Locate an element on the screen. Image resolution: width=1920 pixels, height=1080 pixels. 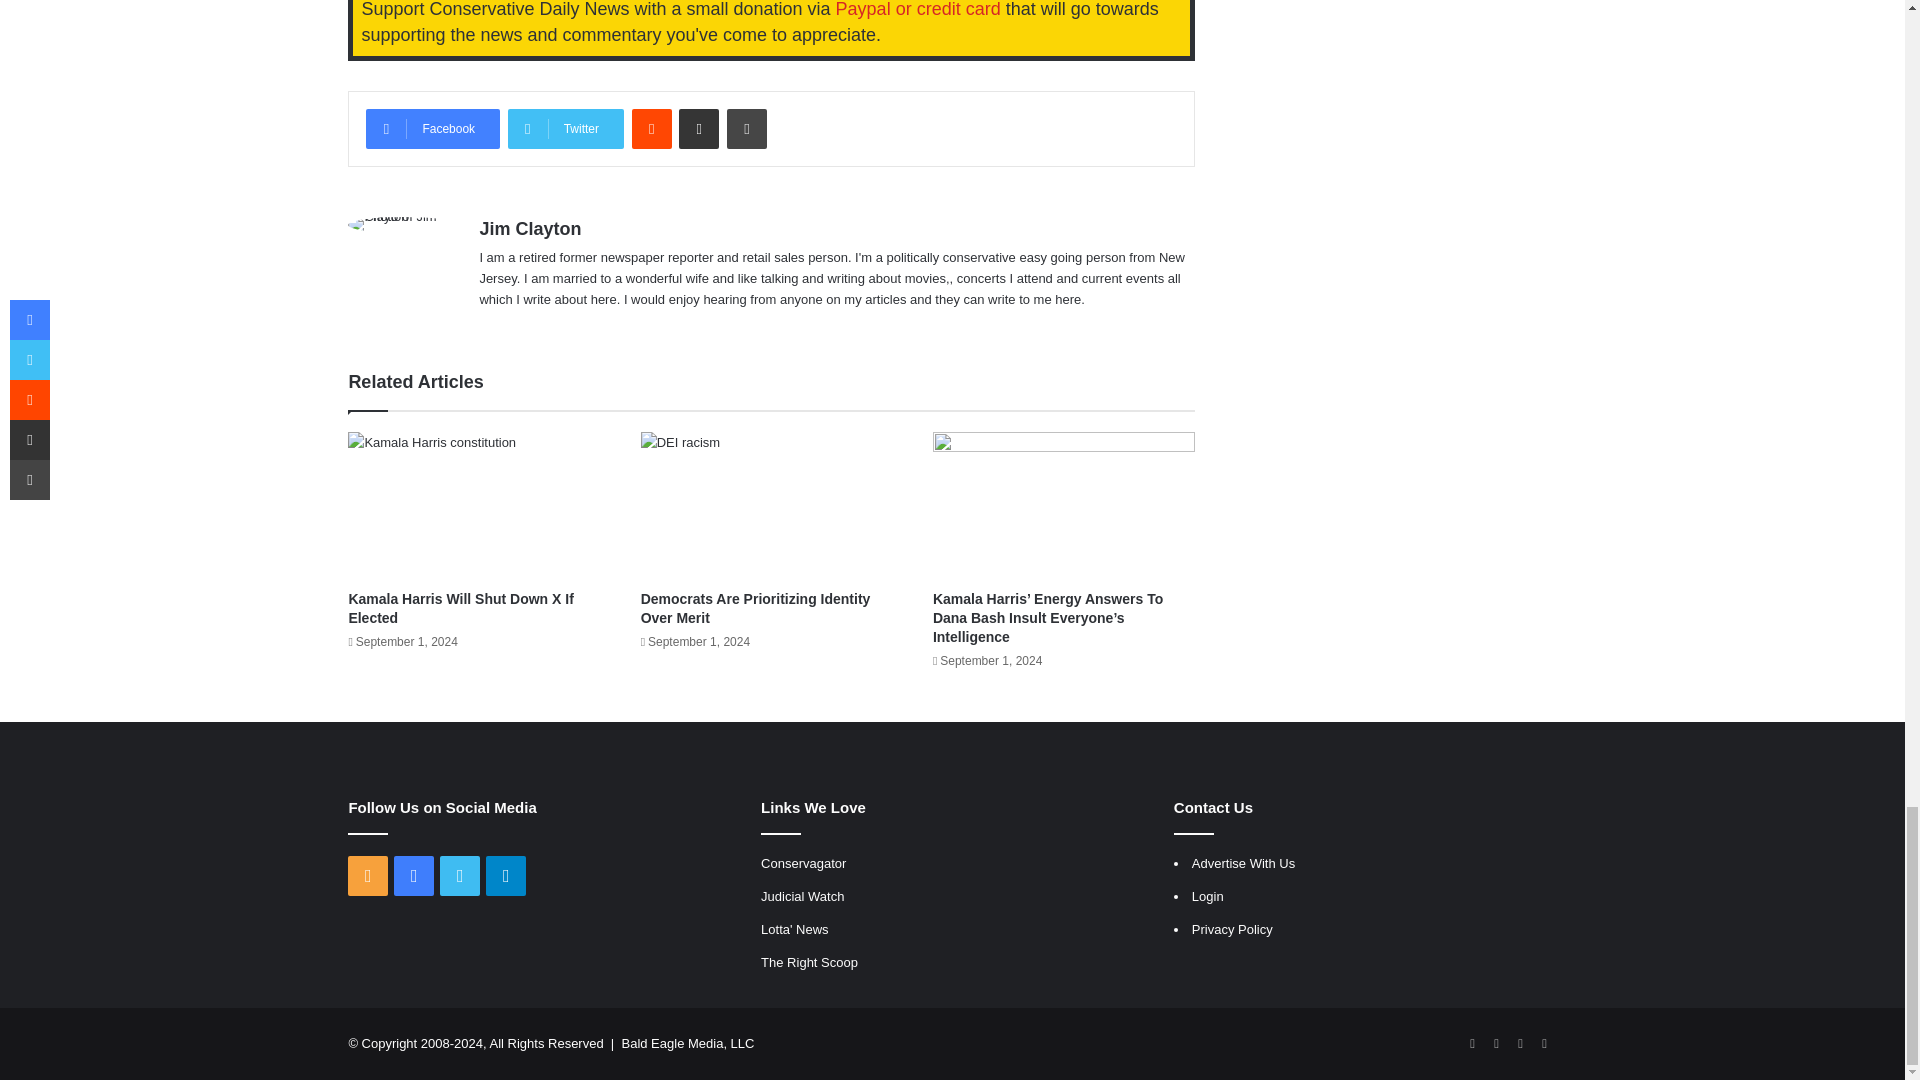
Reddit is located at coordinates (652, 129).